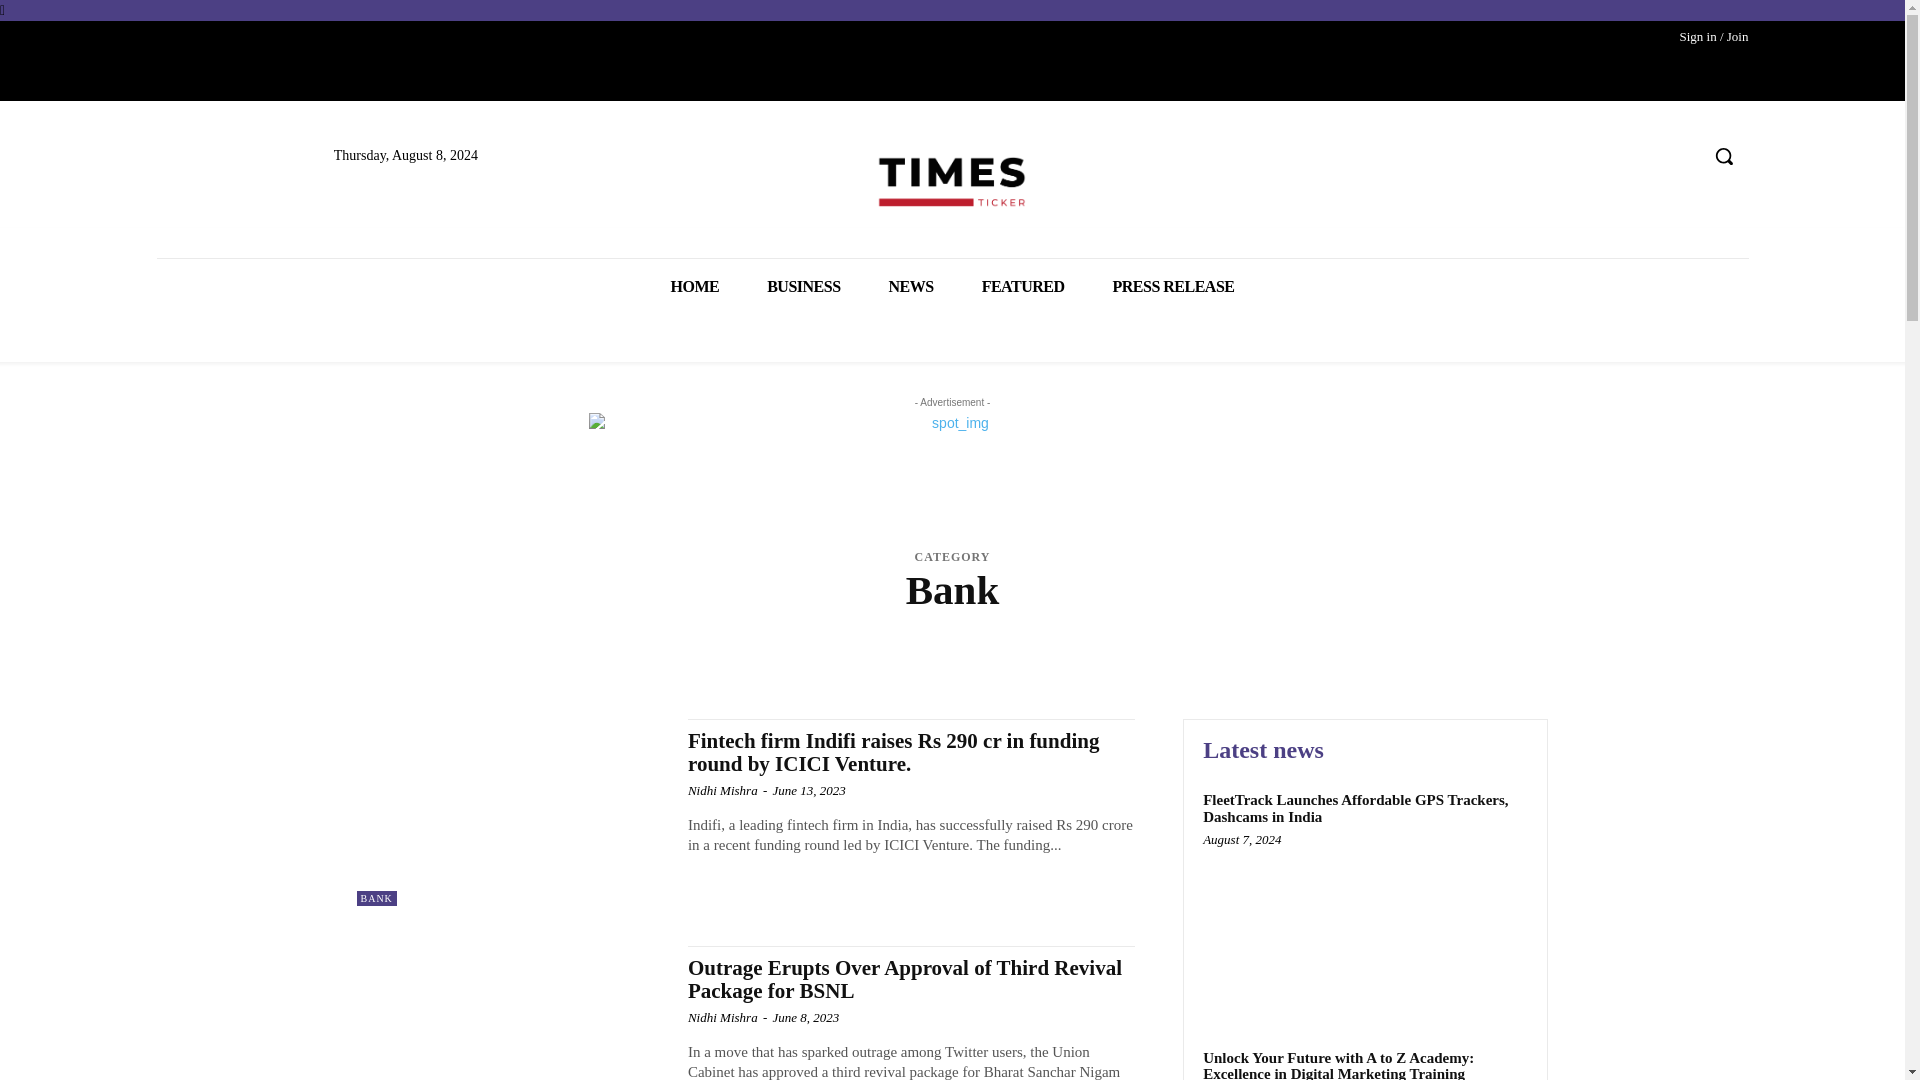 The image size is (1920, 1080). Describe the element at coordinates (912, 286) in the screenshot. I see `NEWS` at that location.